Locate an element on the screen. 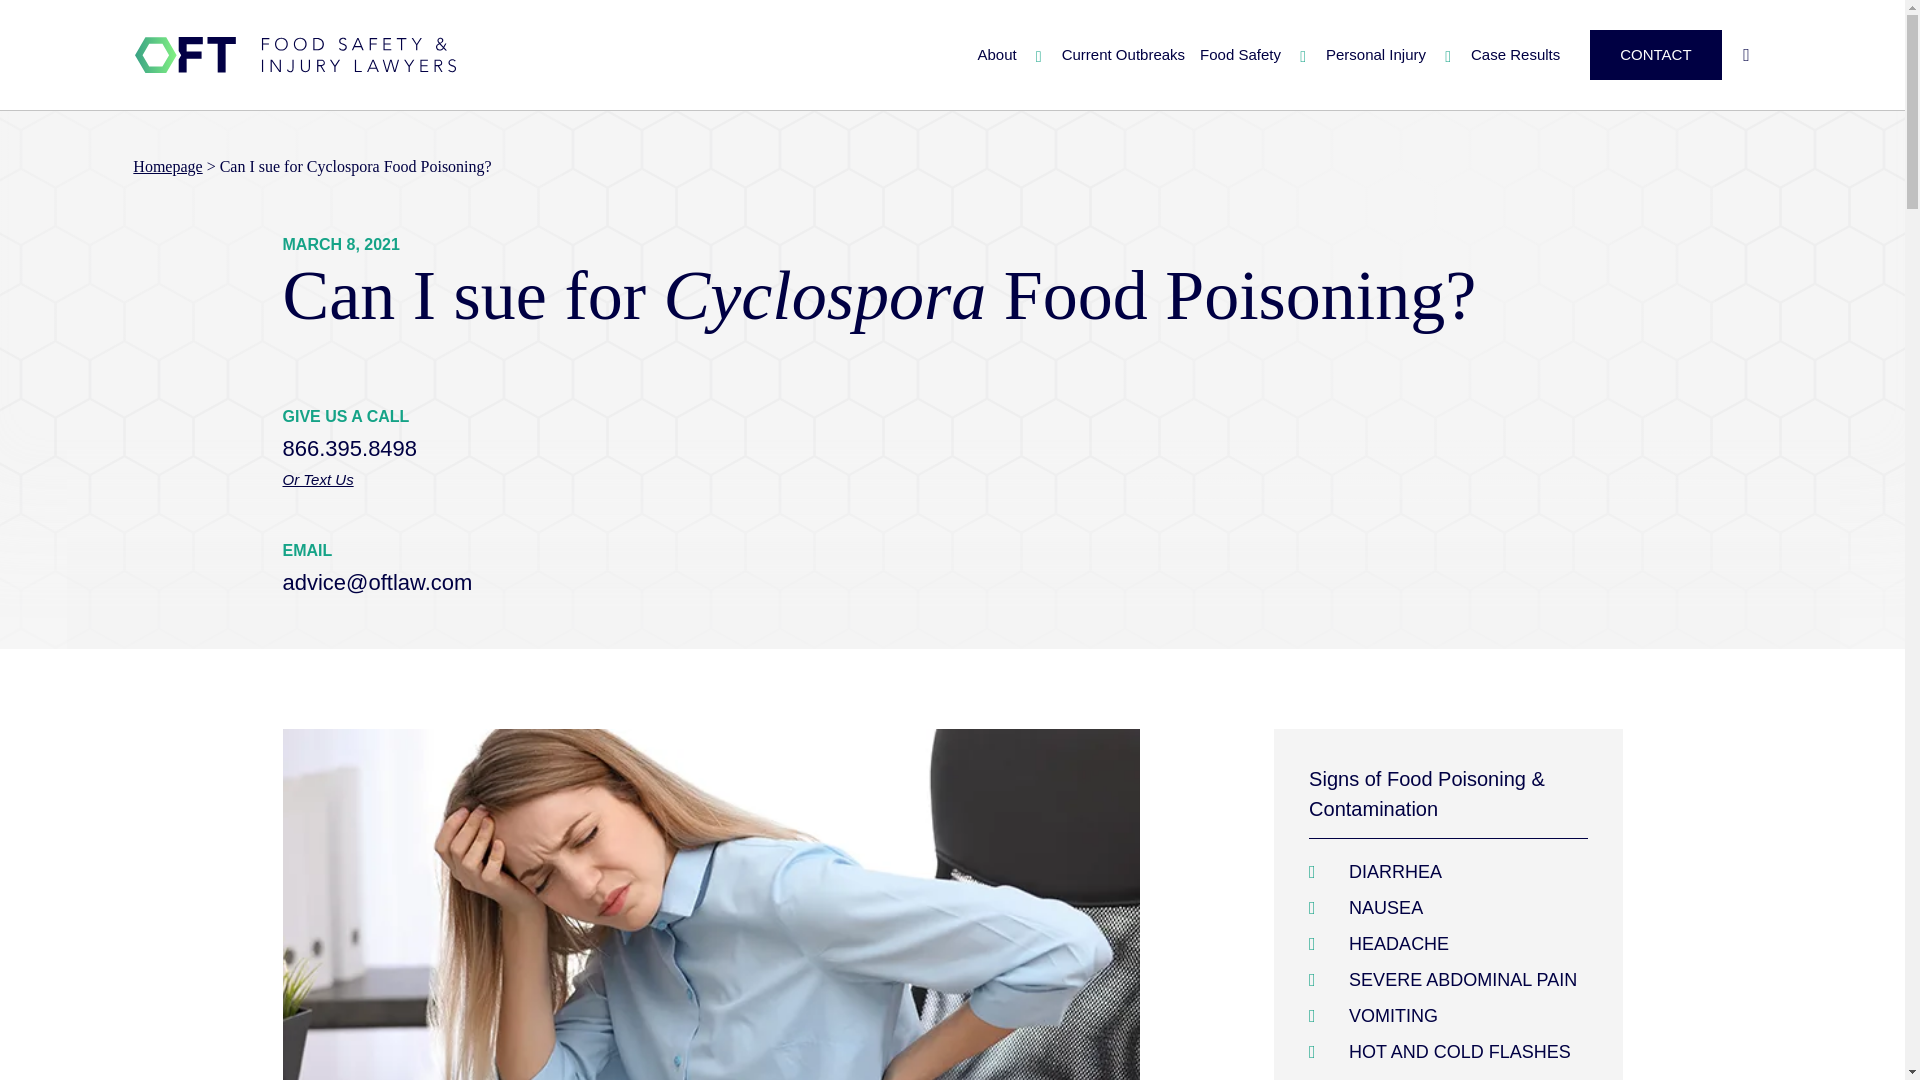 The image size is (1920, 1080). Personal Injury is located at coordinates (1368, 54).